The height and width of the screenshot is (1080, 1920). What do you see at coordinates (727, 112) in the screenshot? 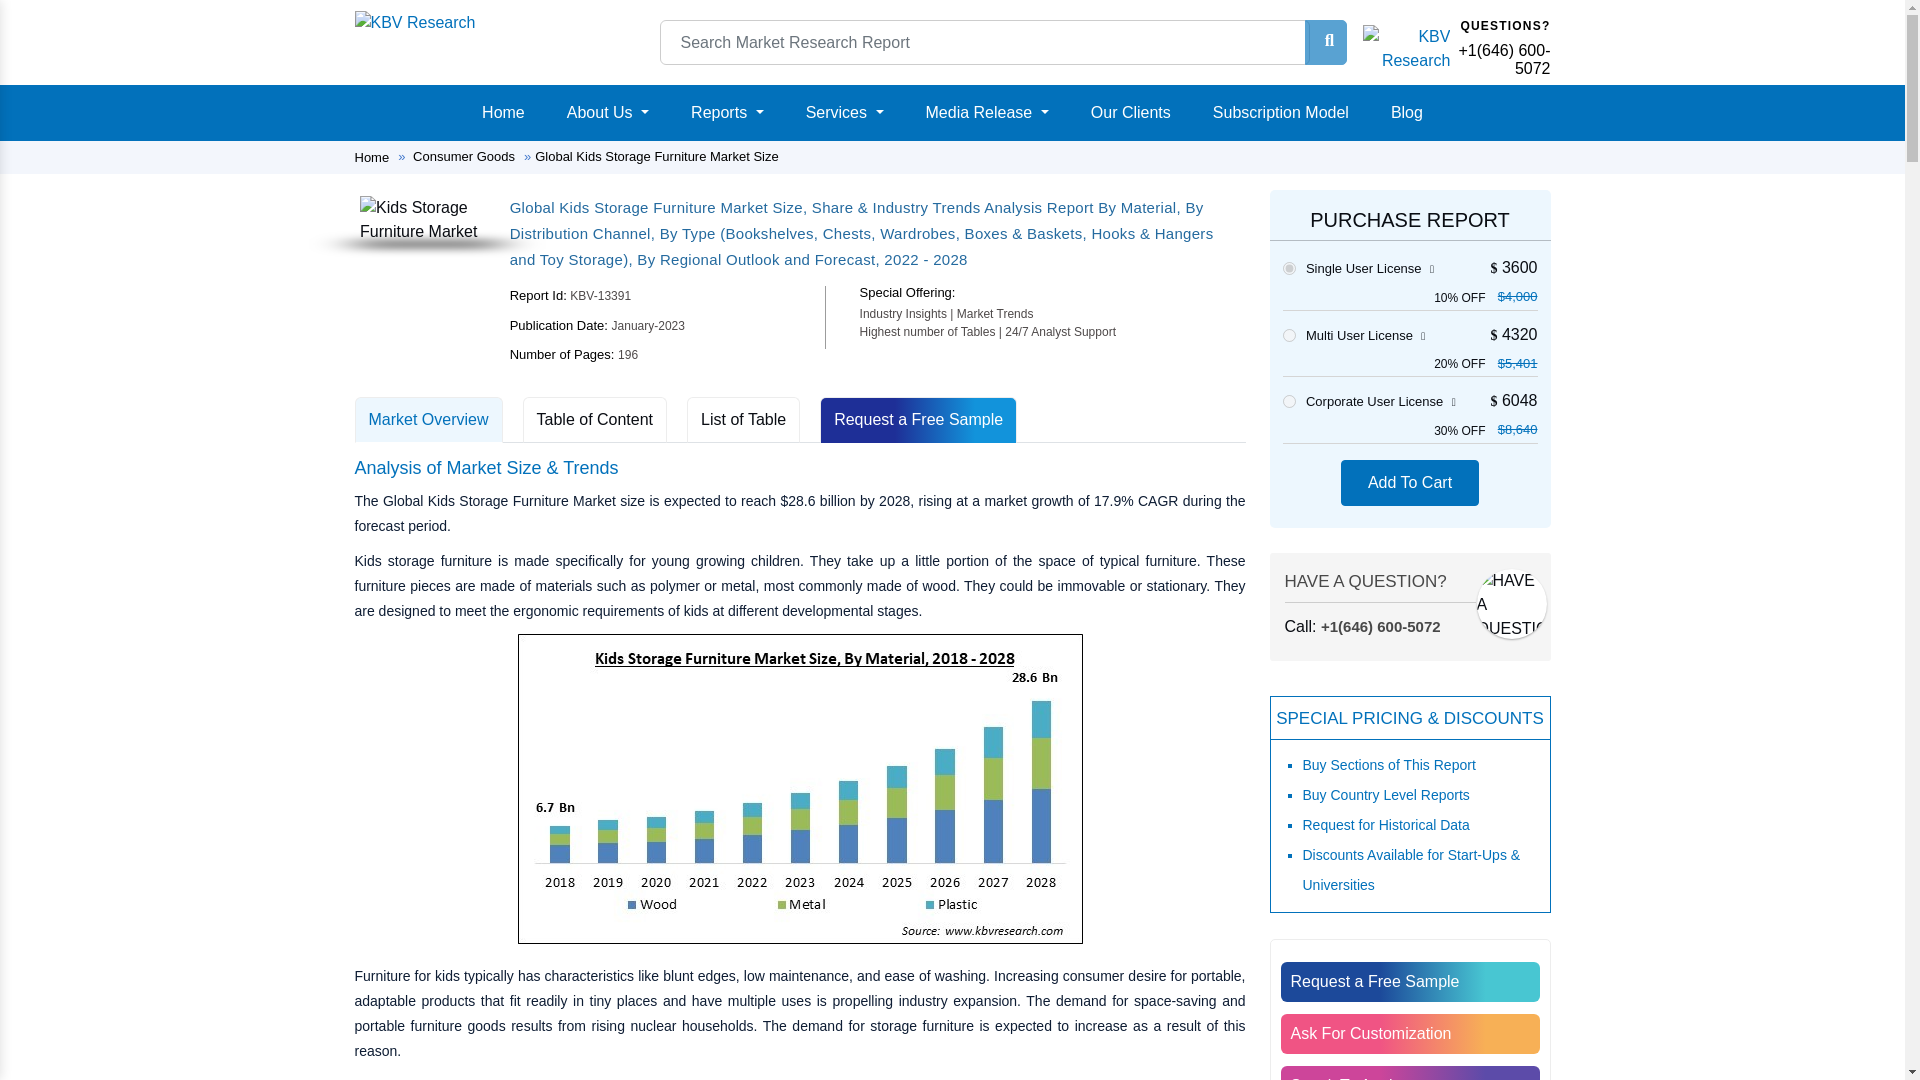
I see `Reports` at bounding box center [727, 112].